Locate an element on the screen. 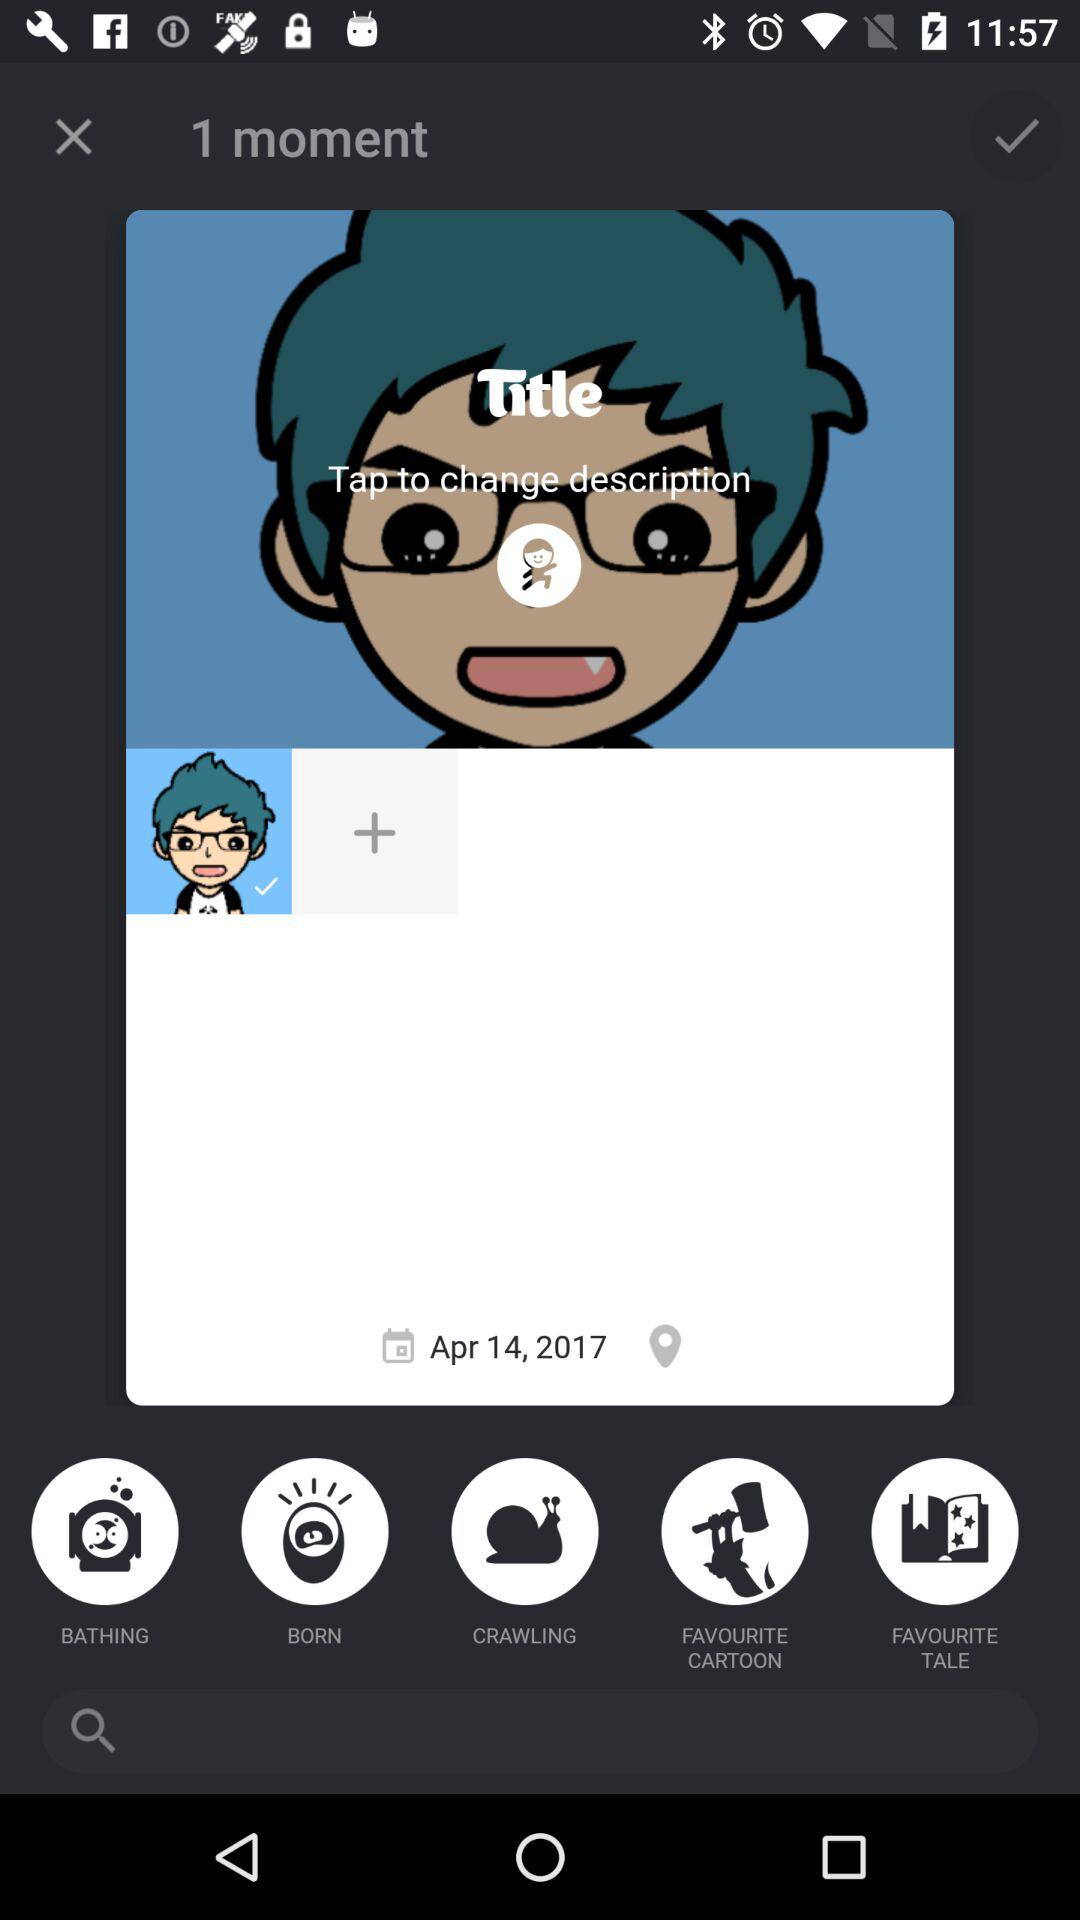 Image resolution: width=1080 pixels, height=1920 pixels. tap to select is located at coordinates (1017, 136).